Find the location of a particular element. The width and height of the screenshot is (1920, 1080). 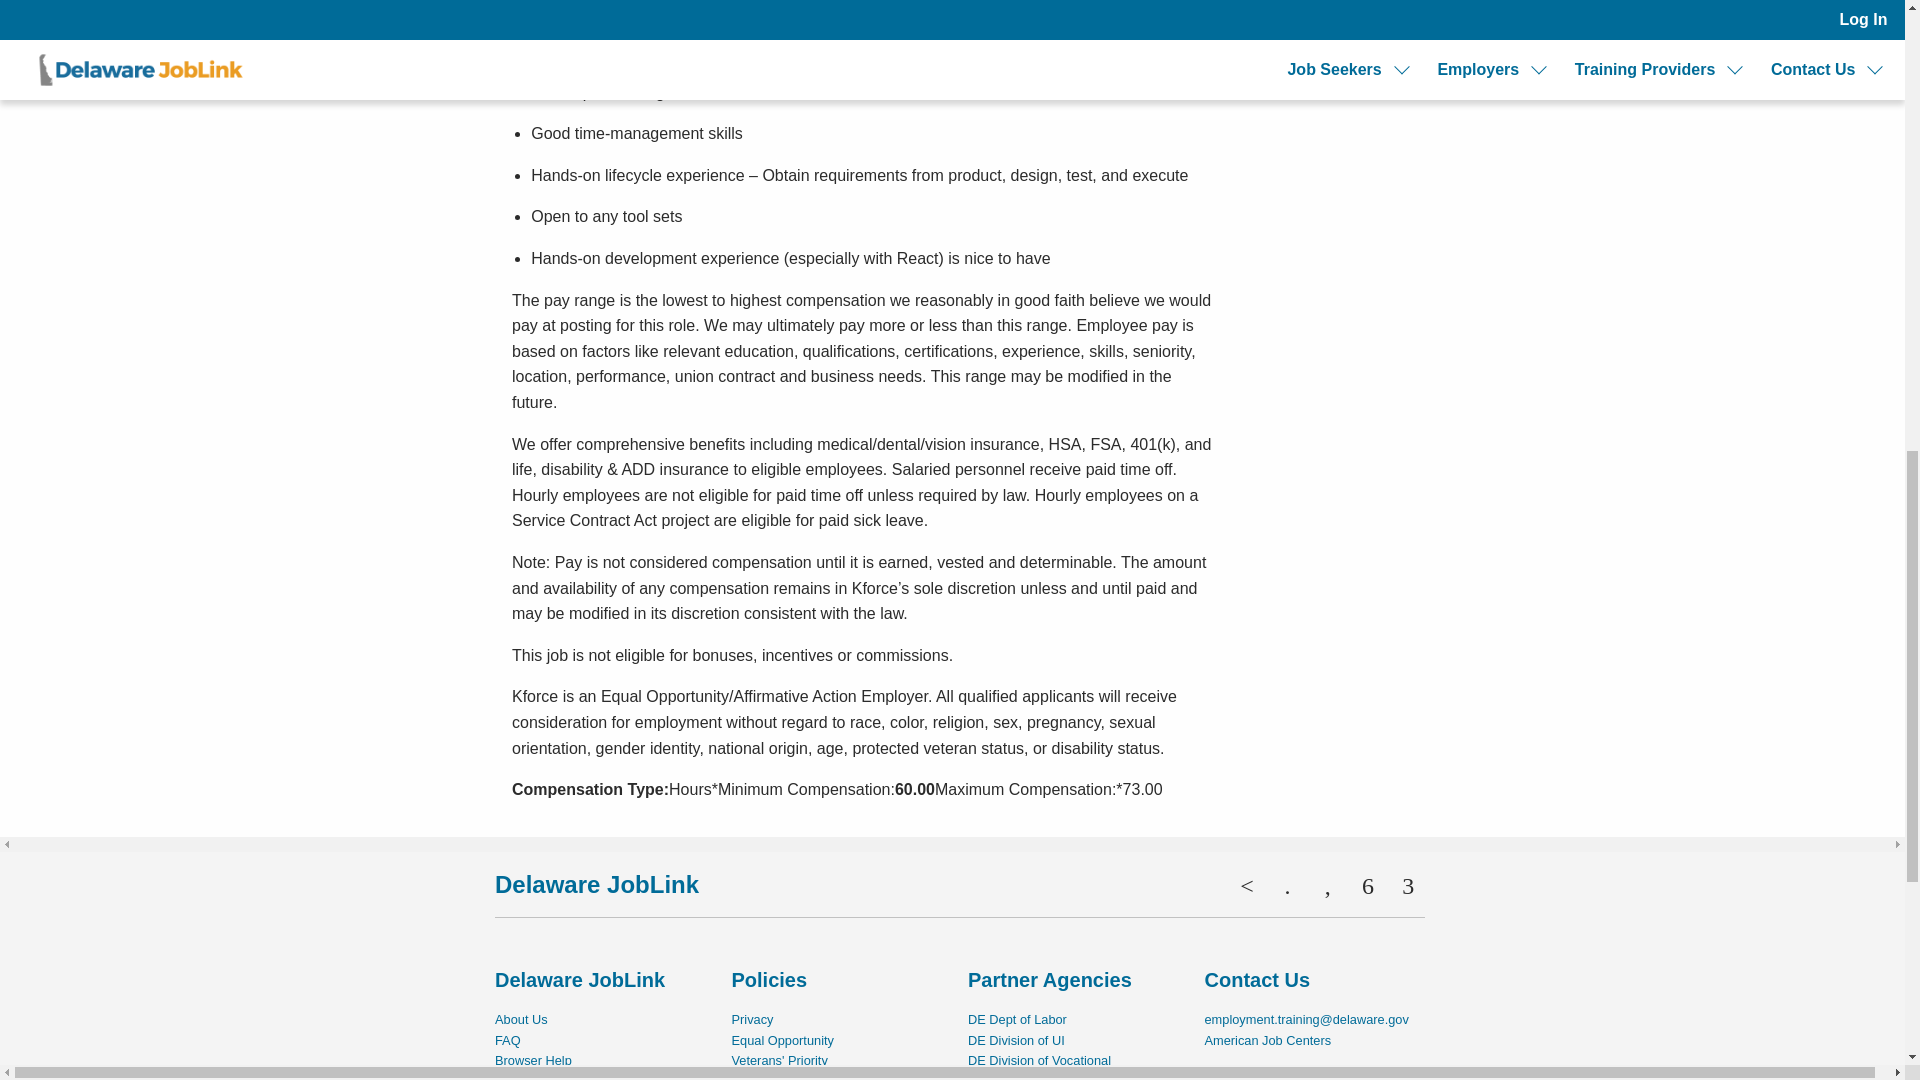

About Us is located at coordinates (521, 1019).